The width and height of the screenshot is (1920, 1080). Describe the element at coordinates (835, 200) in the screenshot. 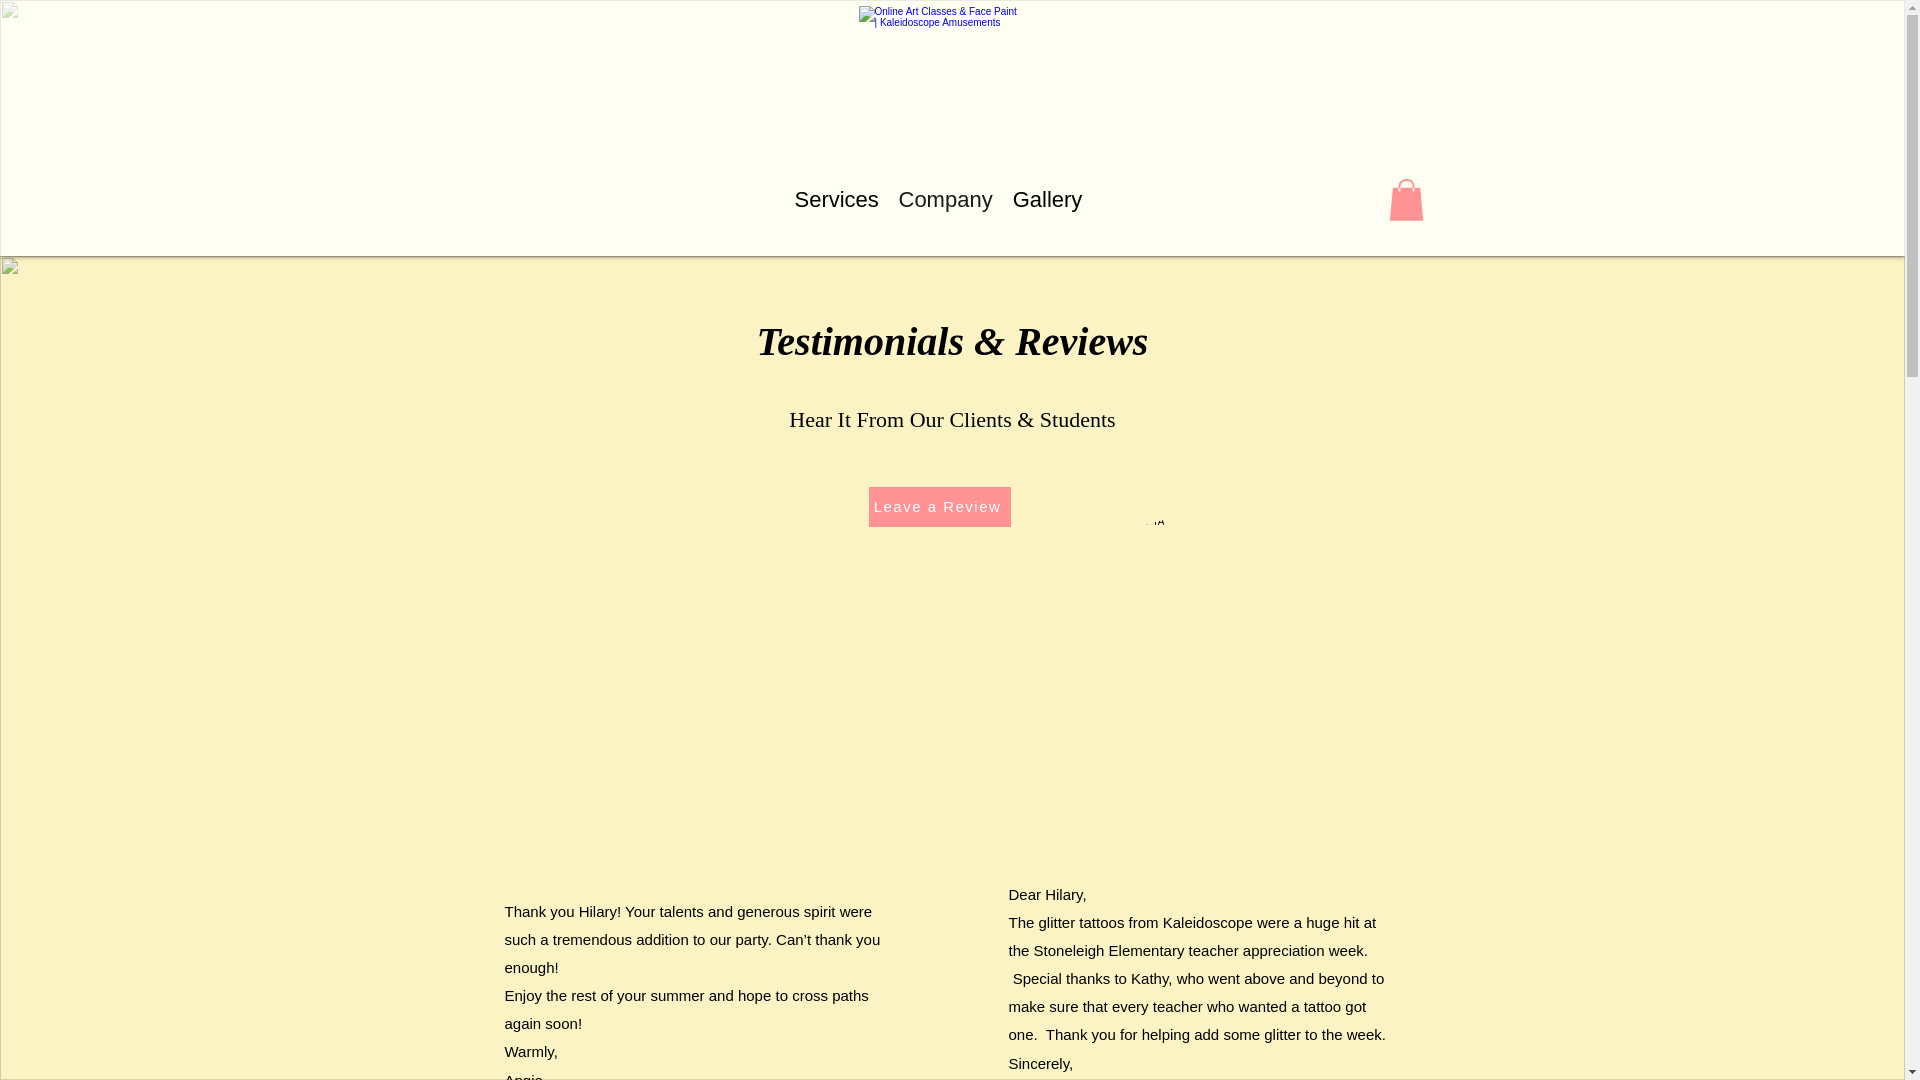

I see `Services` at that location.